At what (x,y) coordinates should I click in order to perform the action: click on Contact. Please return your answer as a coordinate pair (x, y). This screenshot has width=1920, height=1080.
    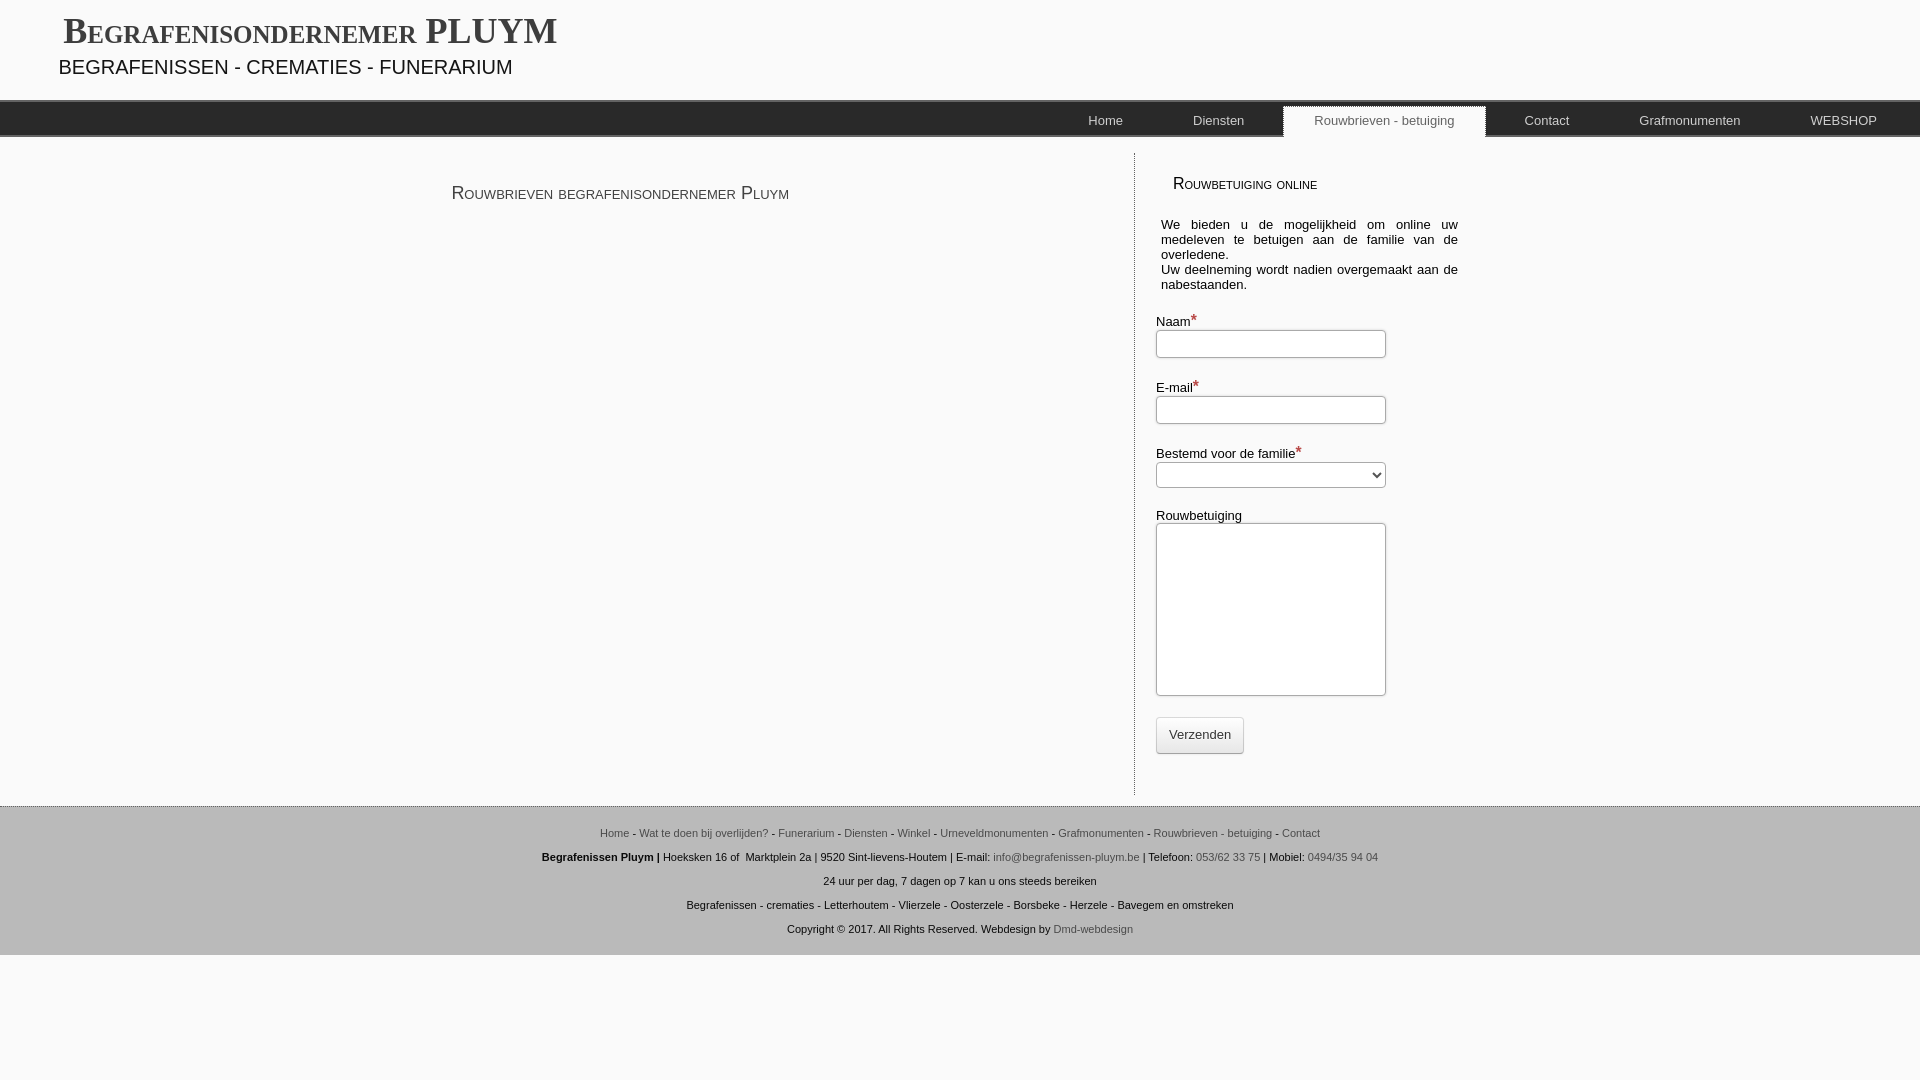
    Looking at the image, I should click on (1548, 120).